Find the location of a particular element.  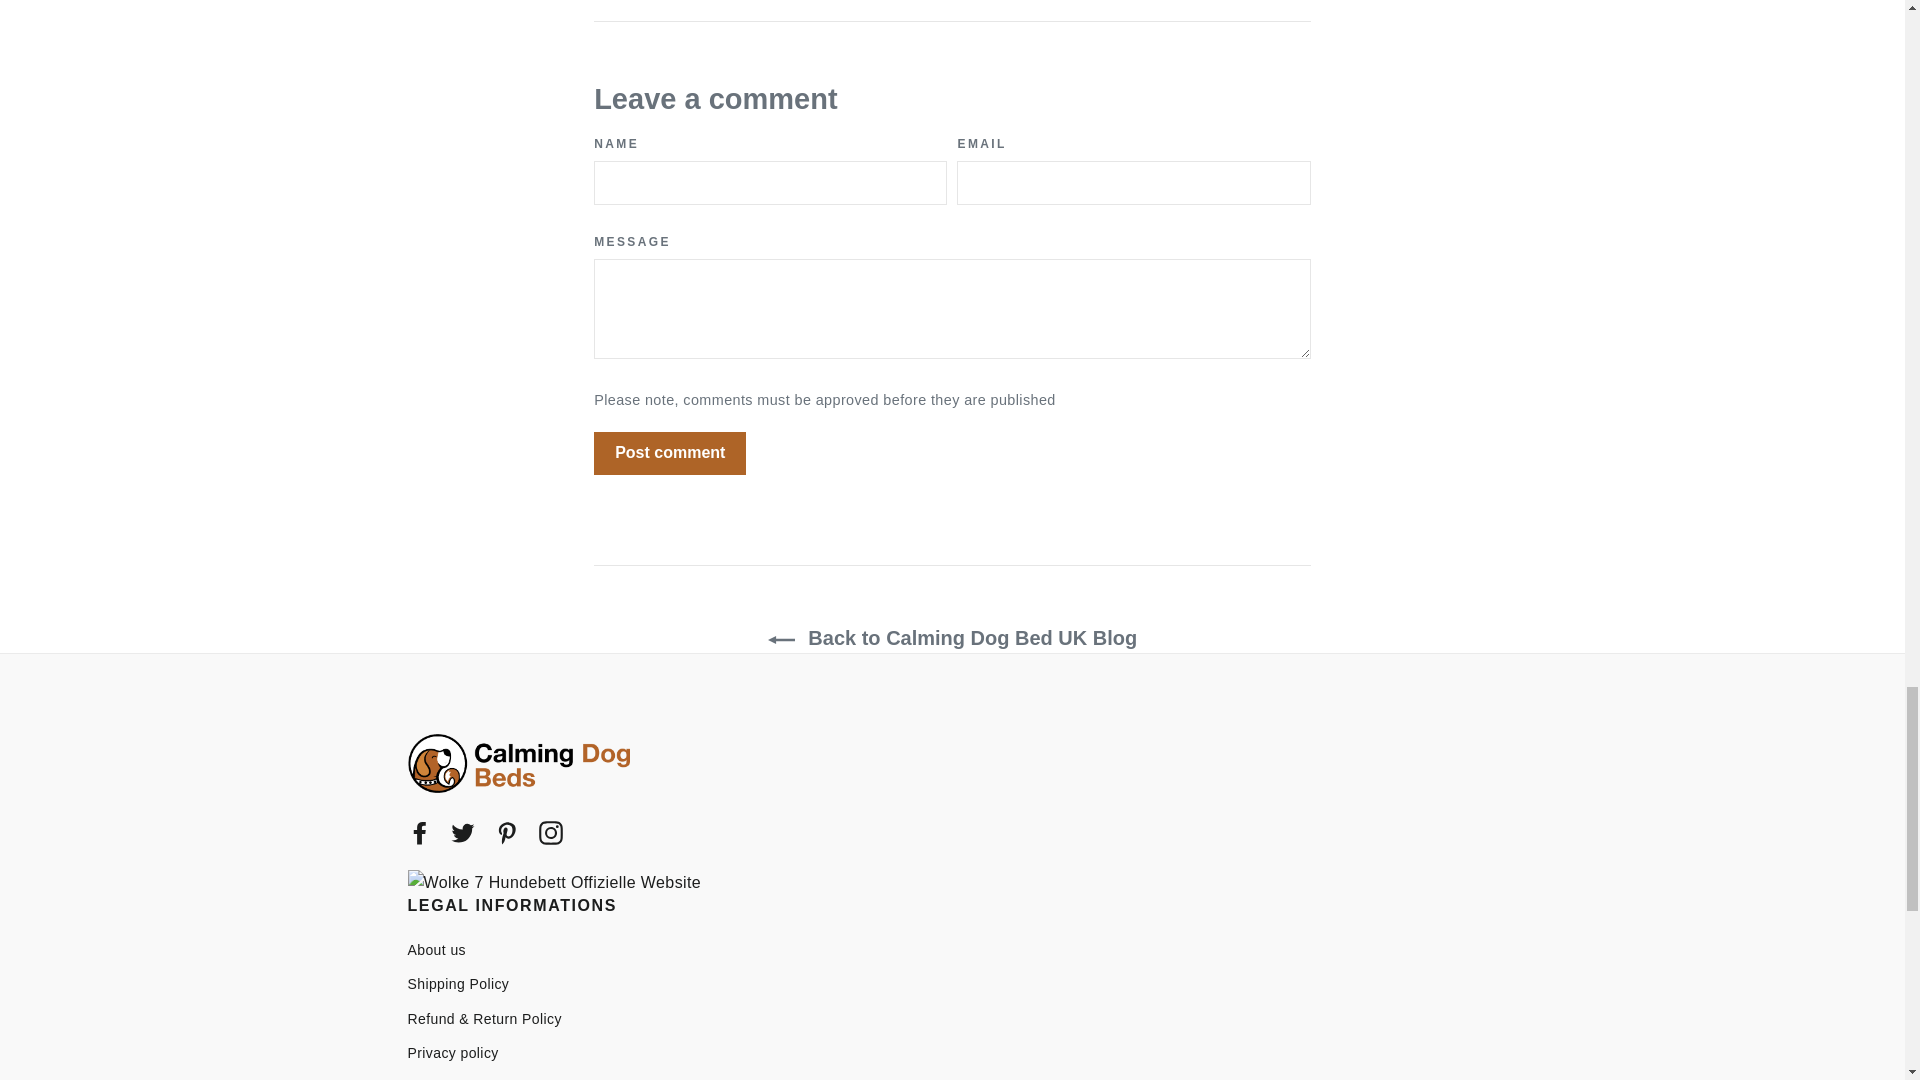

Facebook is located at coordinates (420, 831).